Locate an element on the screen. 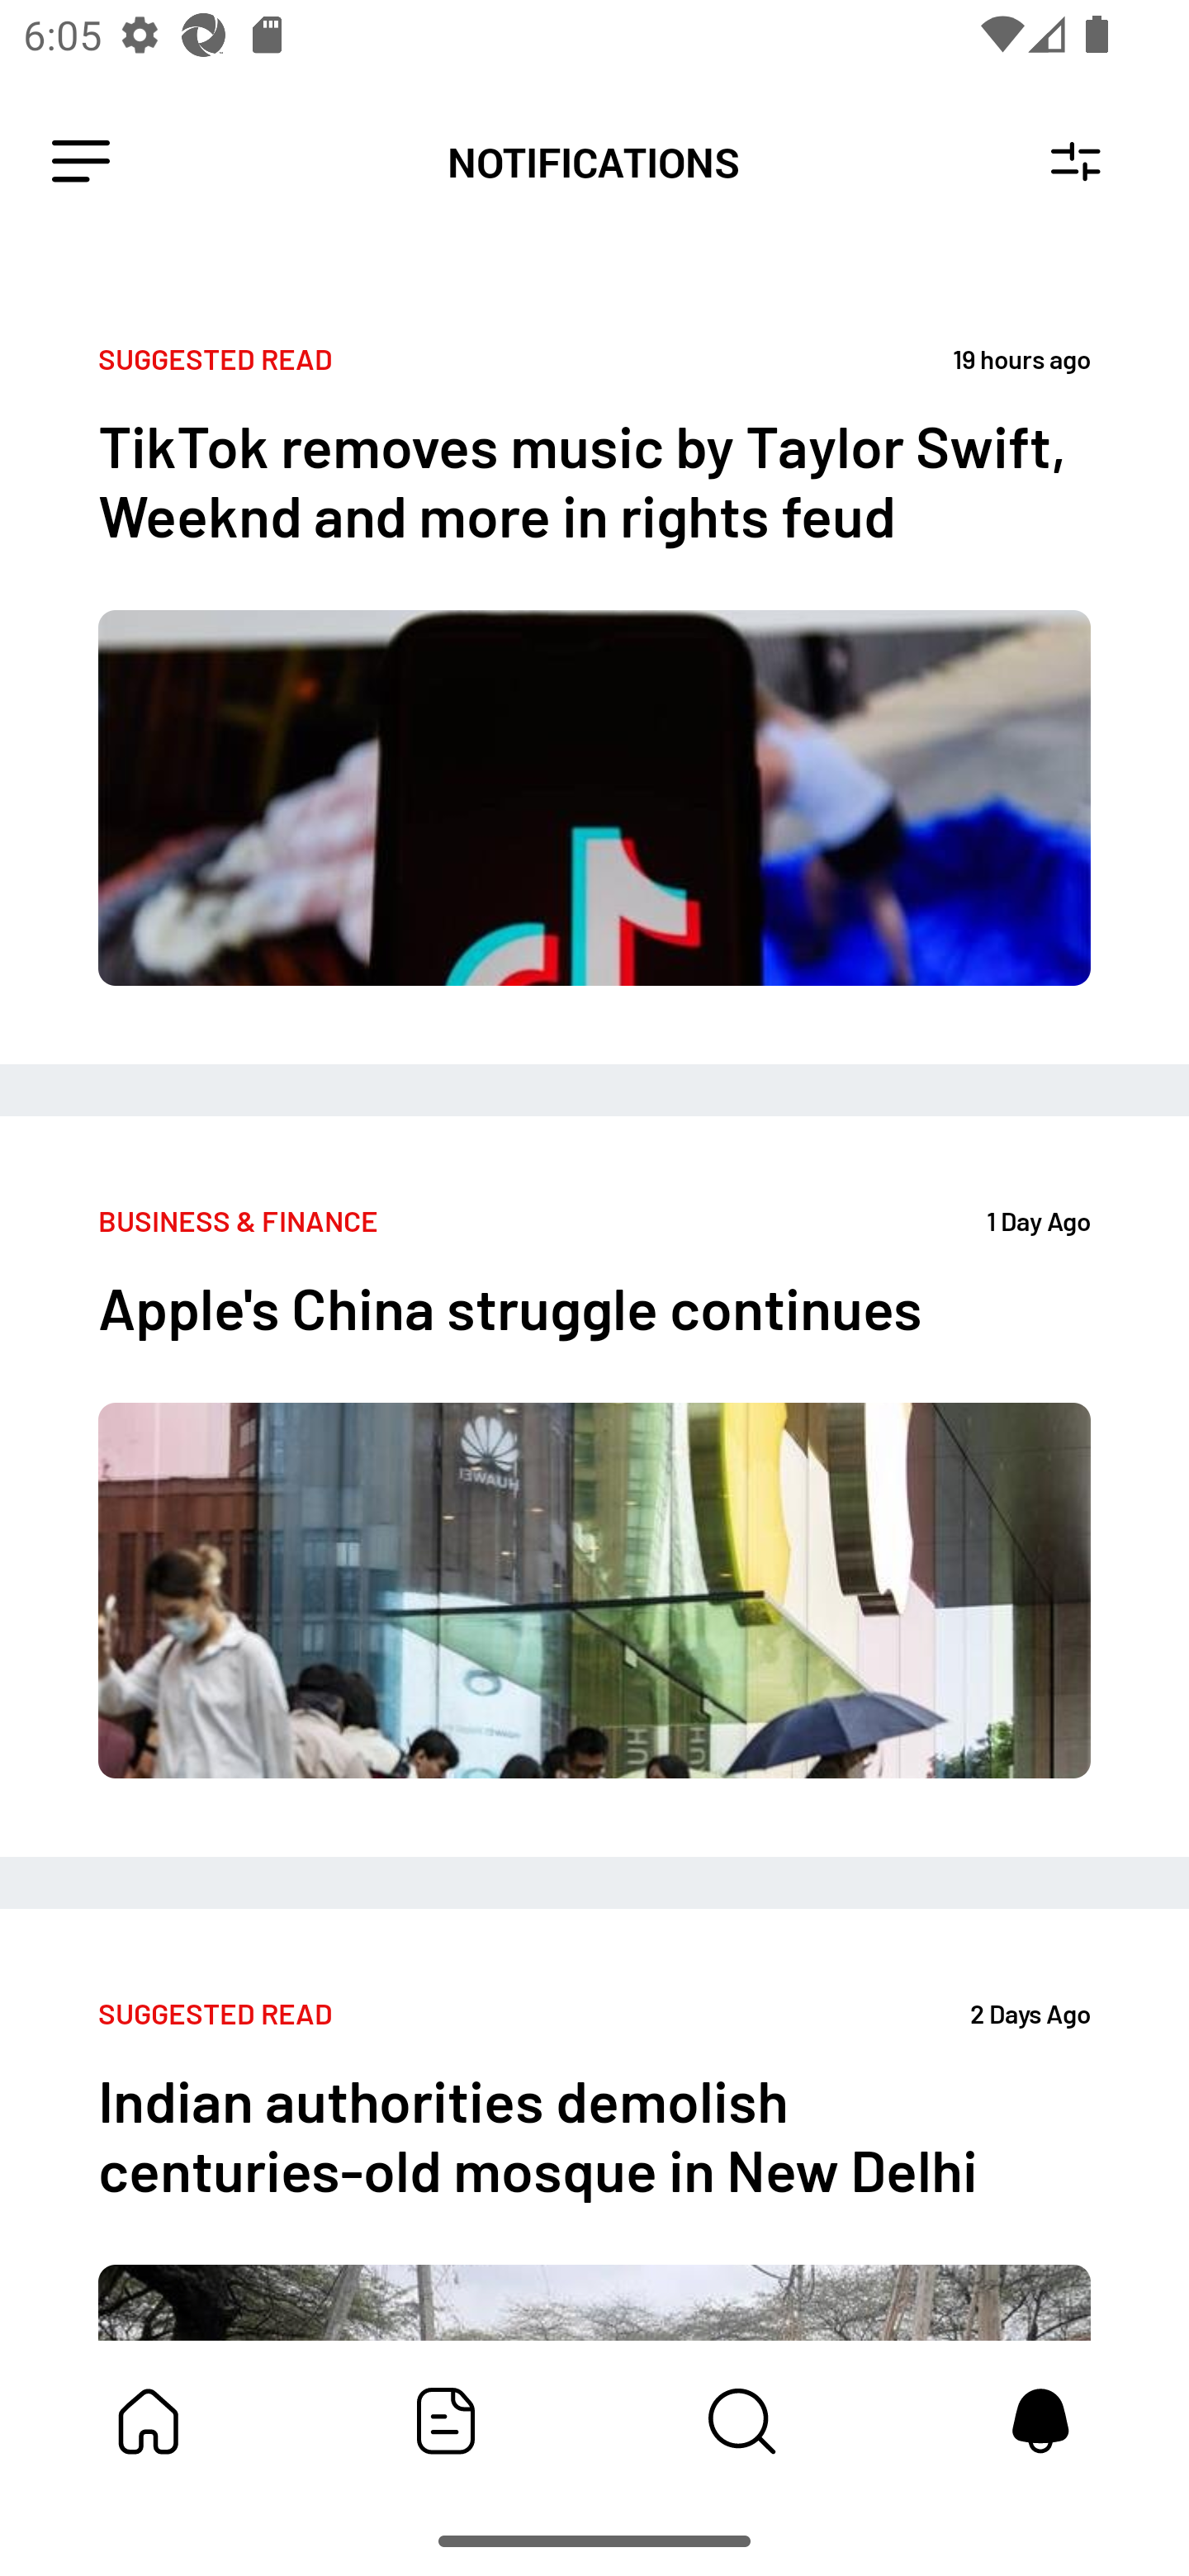 The width and height of the screenshot is (1189, 2576). Leading Icon is located at coordinates (81, 162).